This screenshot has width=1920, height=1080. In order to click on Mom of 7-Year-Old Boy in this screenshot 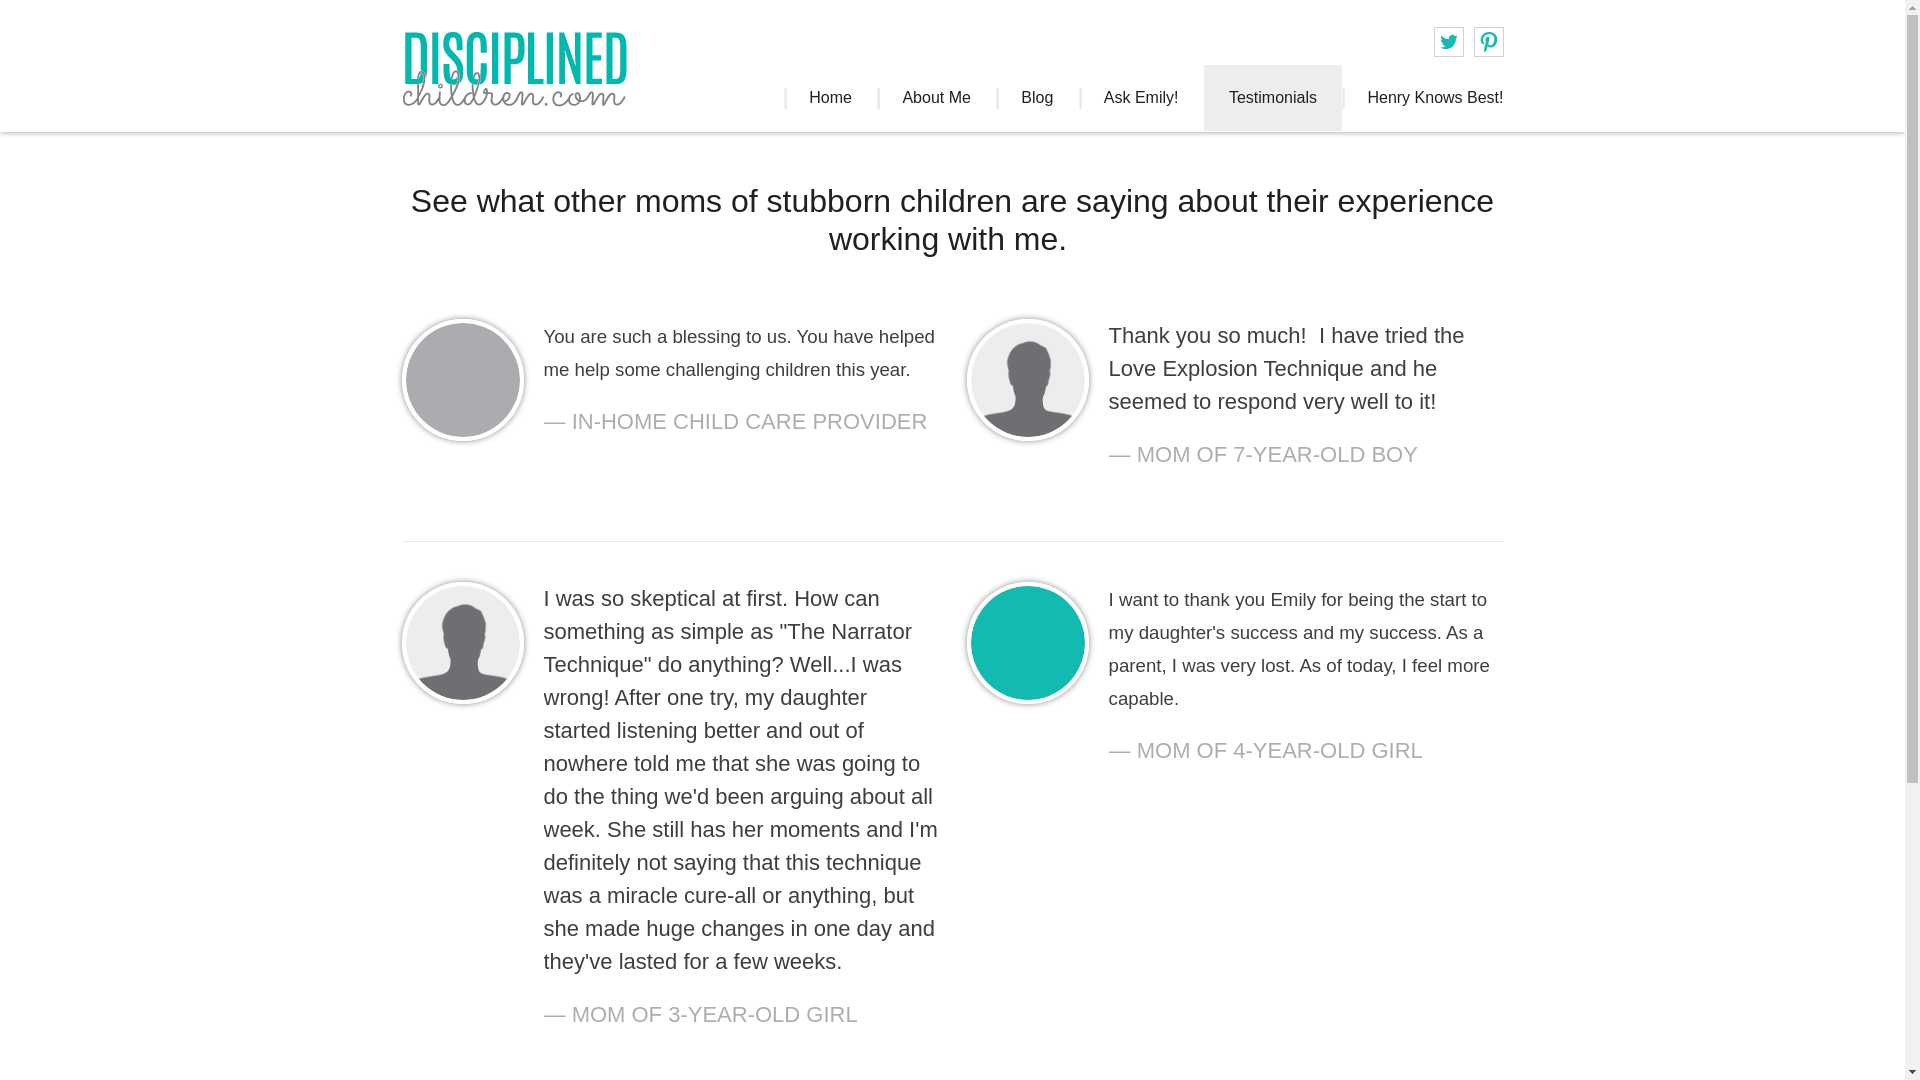, I will do `click(1306, 478)`.